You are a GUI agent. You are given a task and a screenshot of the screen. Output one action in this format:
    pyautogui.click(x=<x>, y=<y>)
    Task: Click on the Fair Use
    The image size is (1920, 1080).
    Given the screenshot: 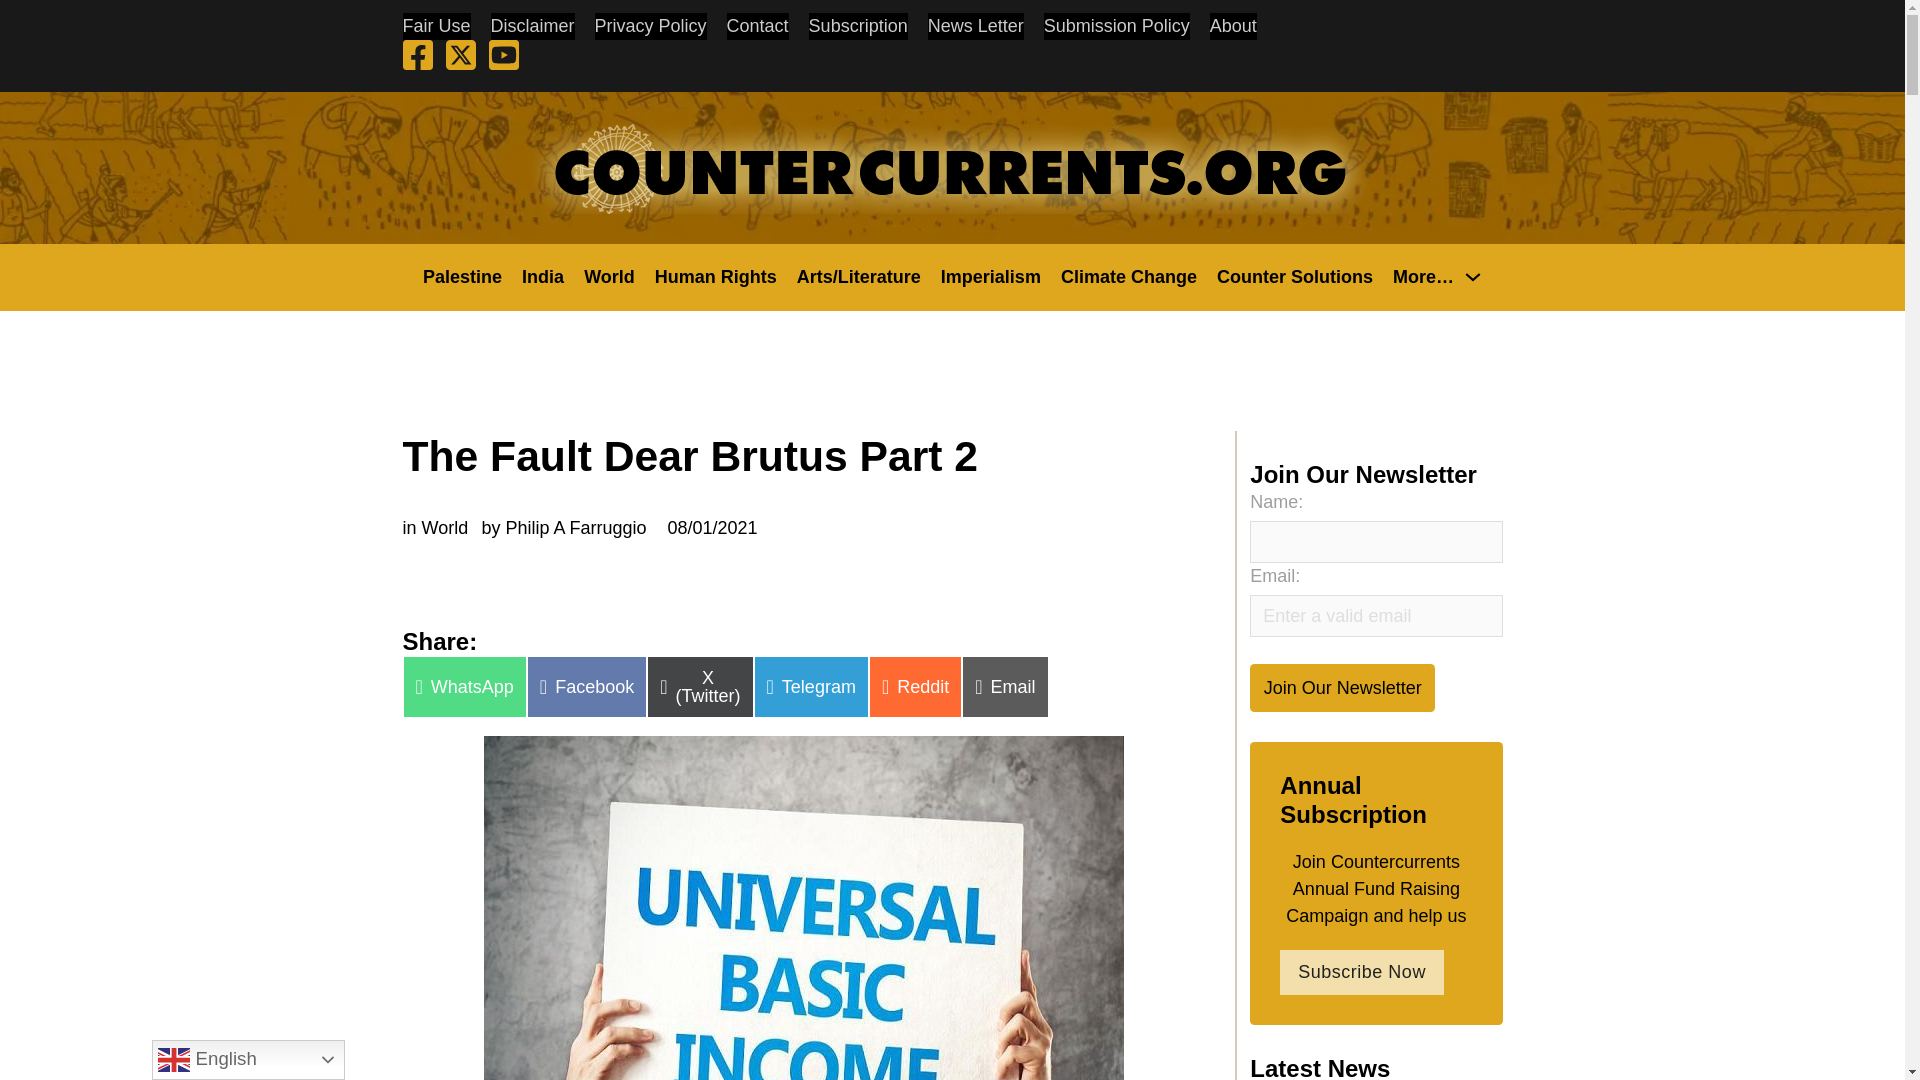 What is the action you would take?
    pyautogui.click(x=436, y=26)
    